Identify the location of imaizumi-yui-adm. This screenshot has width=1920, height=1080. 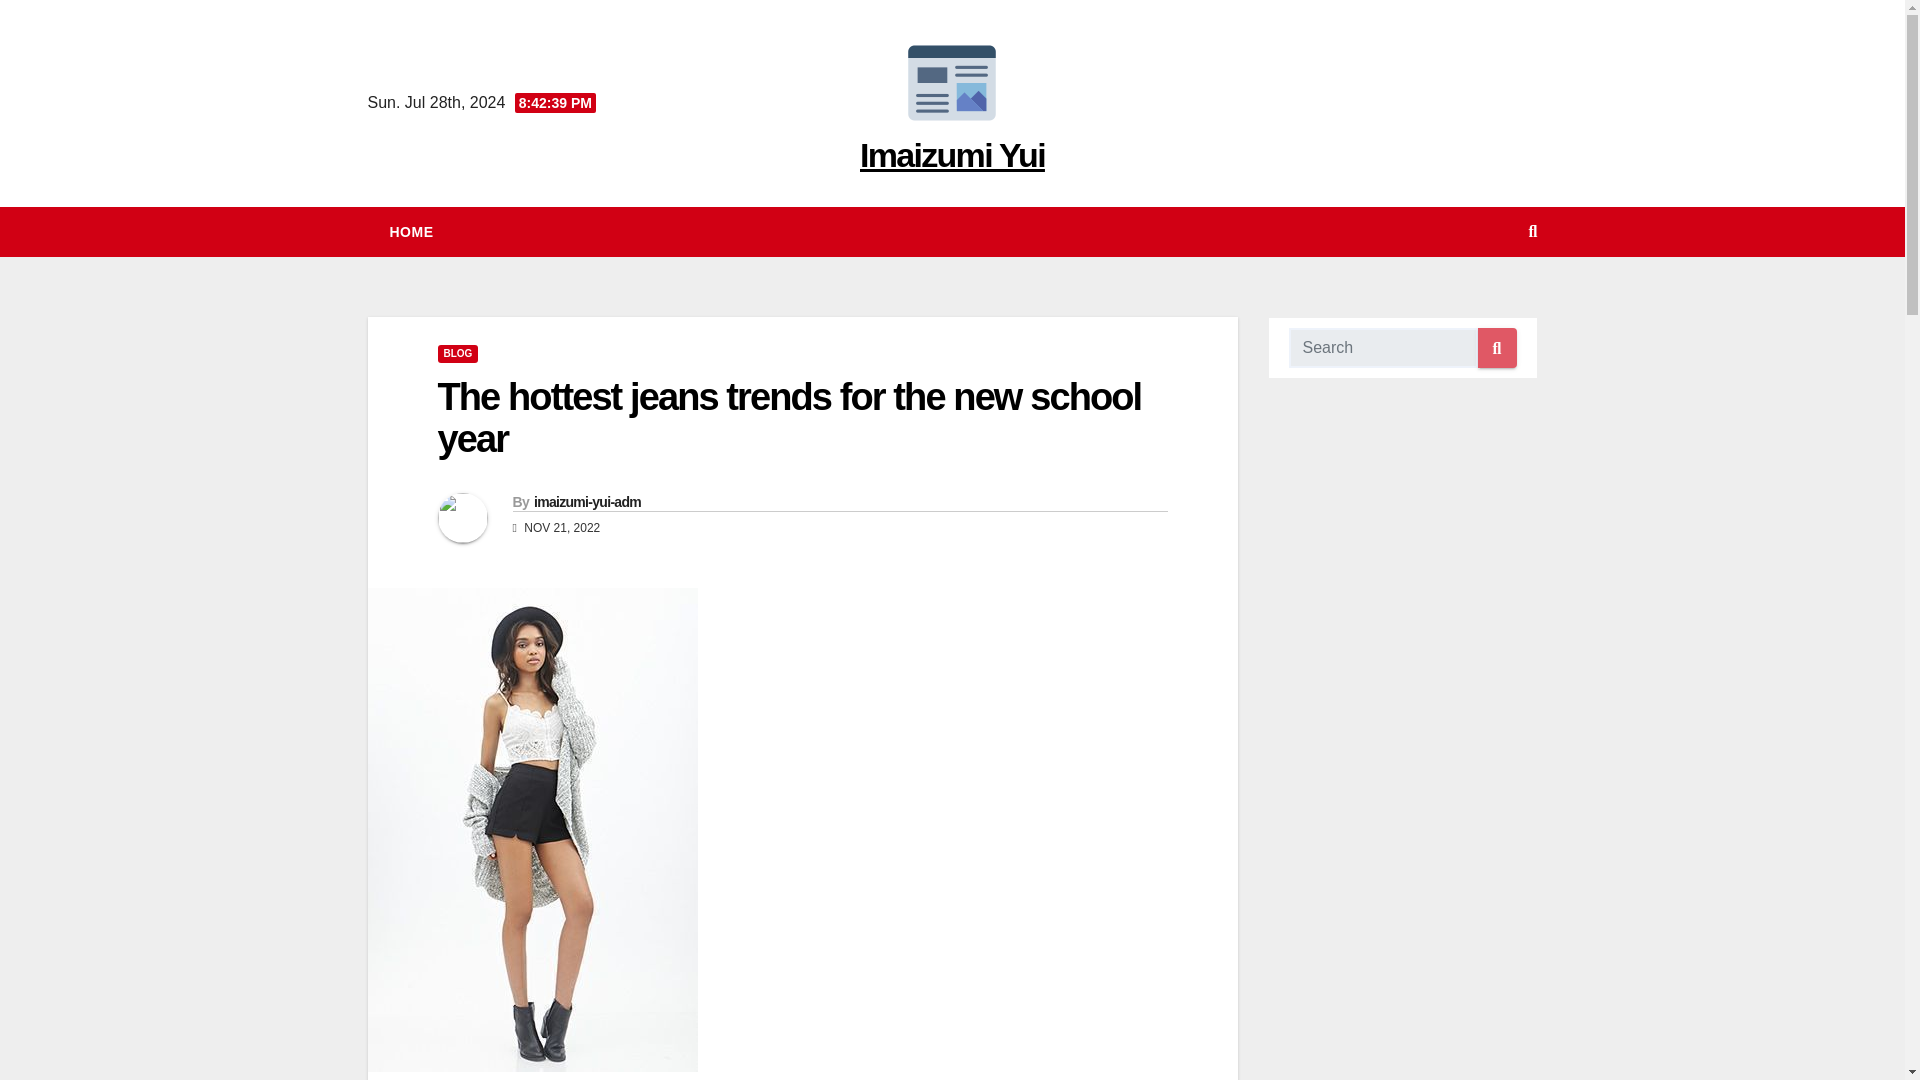
(587, 501).